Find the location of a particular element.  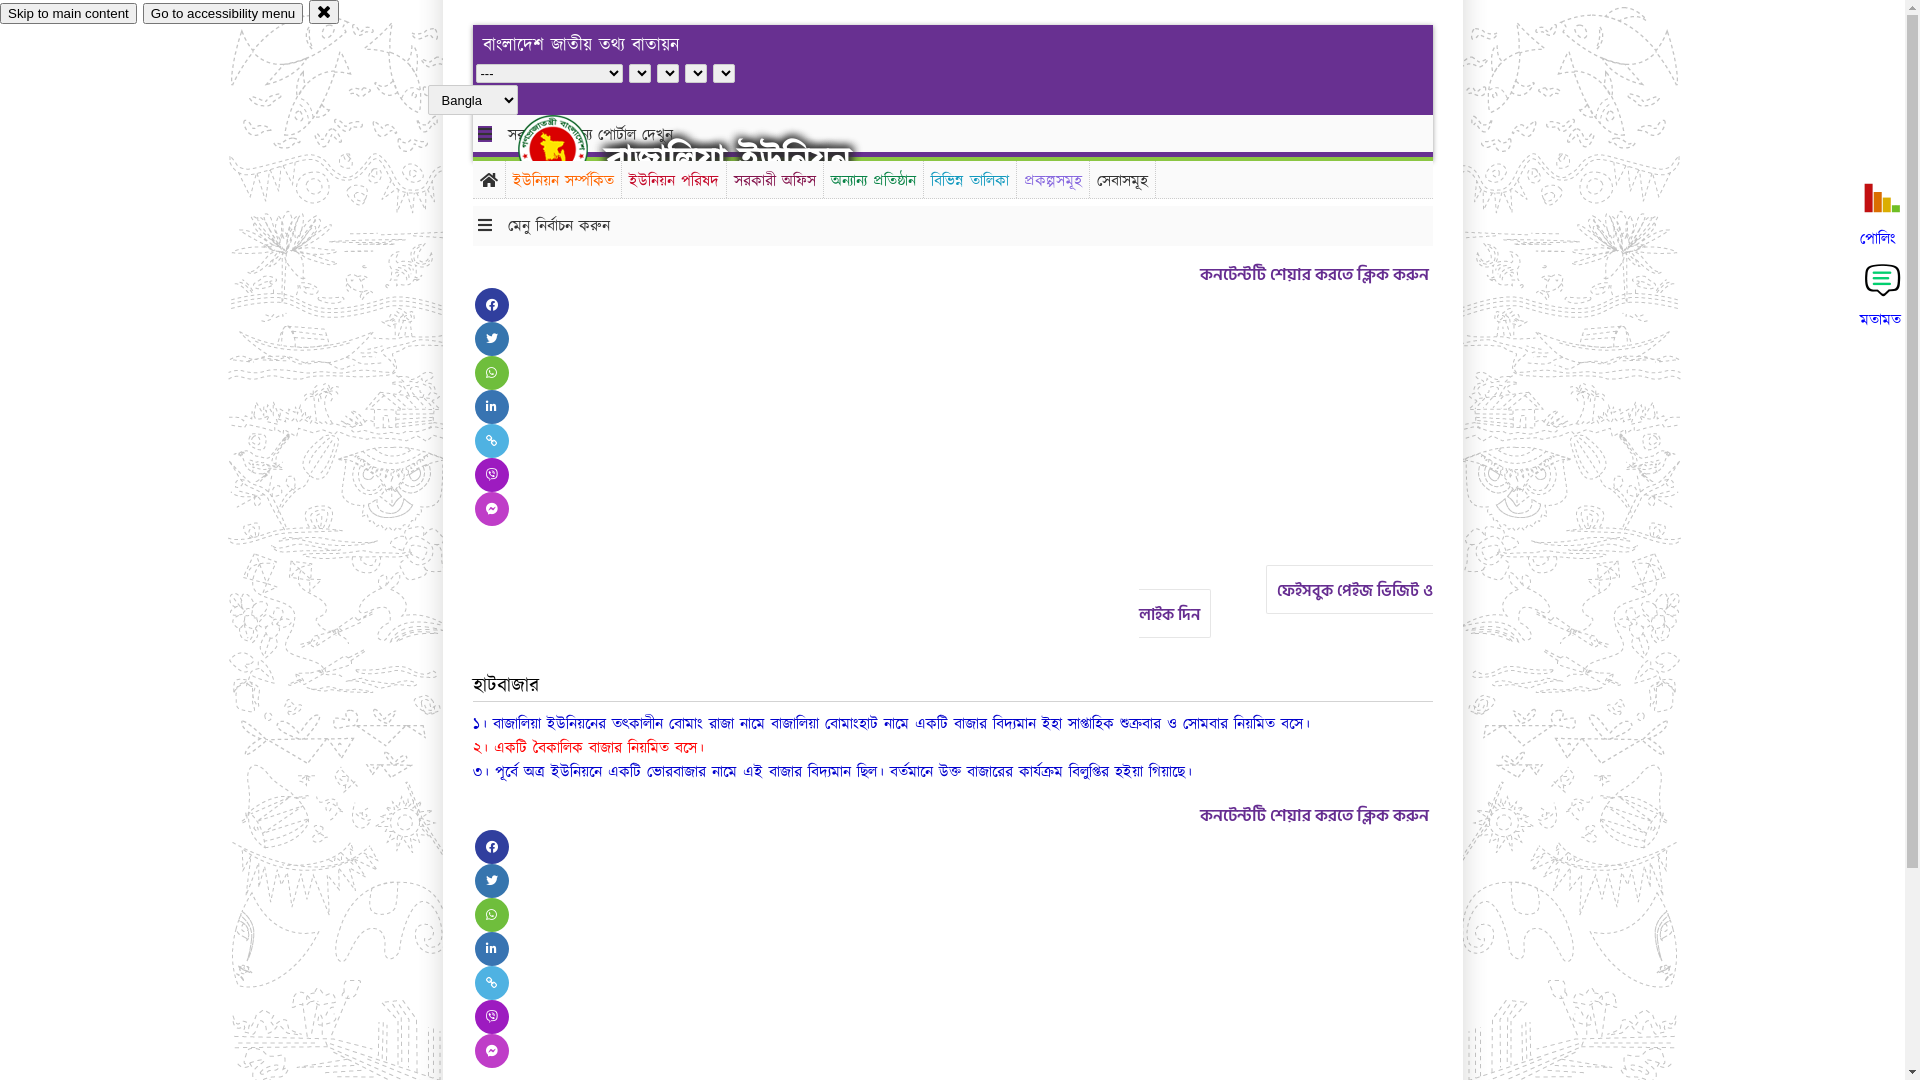

Skip to main content is located at coordinates (68, 14).